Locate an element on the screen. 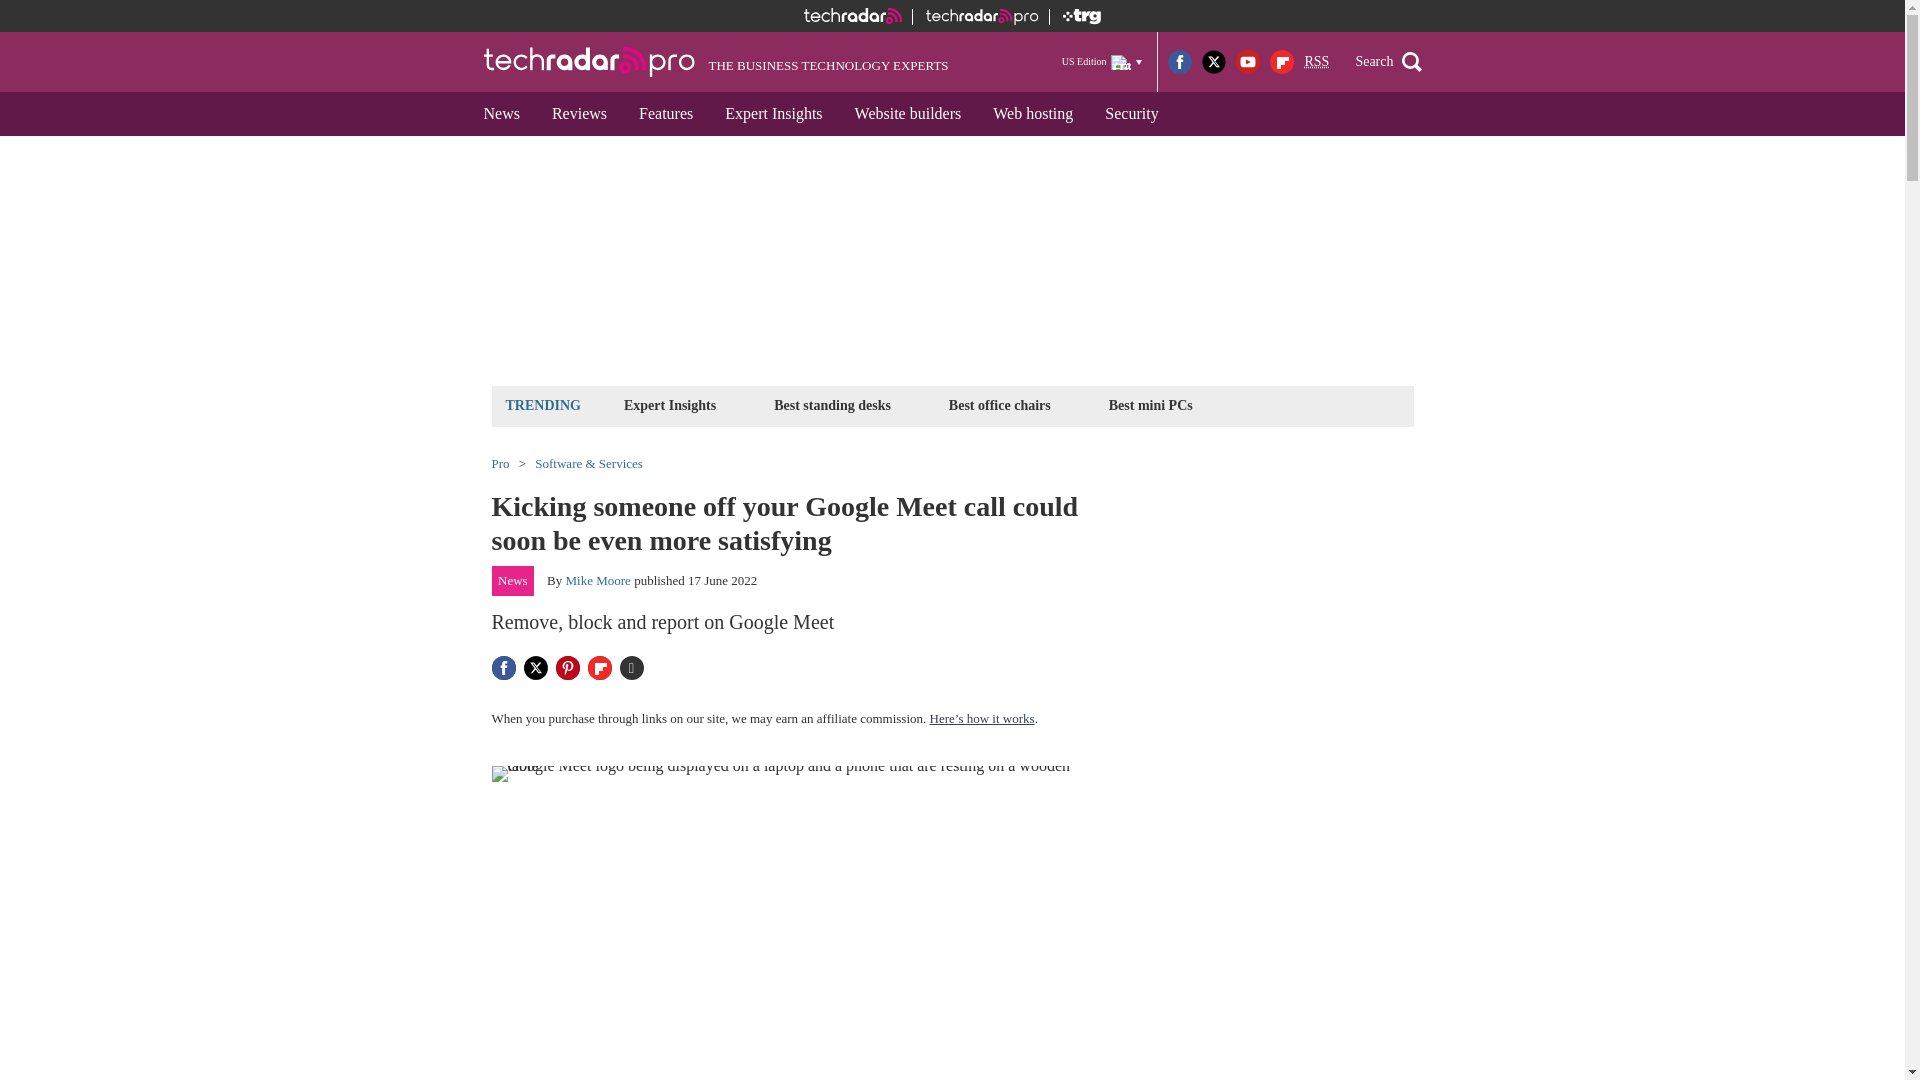 The width and height of the screenshot is (1920, 1080). Expert Insights is located at coordinates (670, 405).